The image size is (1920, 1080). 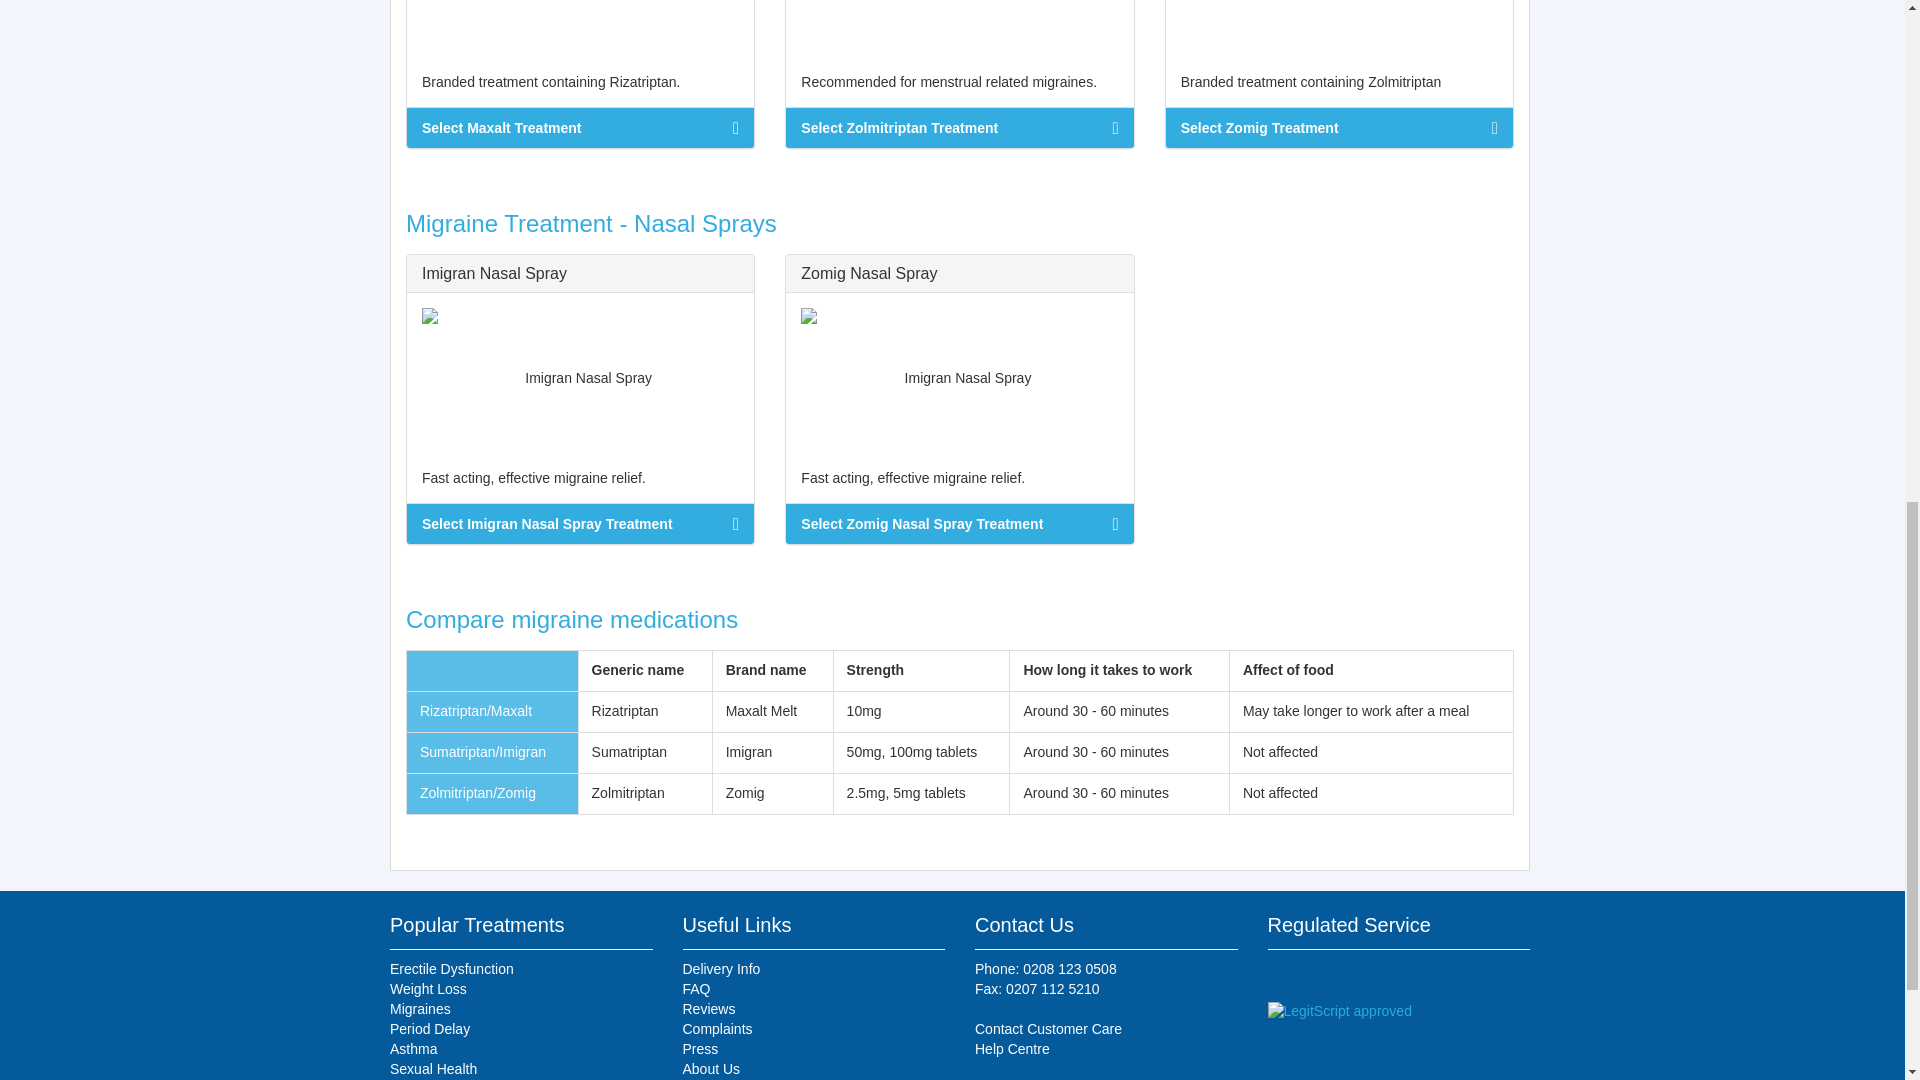 I want to click on Sexual Health, so click(x=520, y=1070).